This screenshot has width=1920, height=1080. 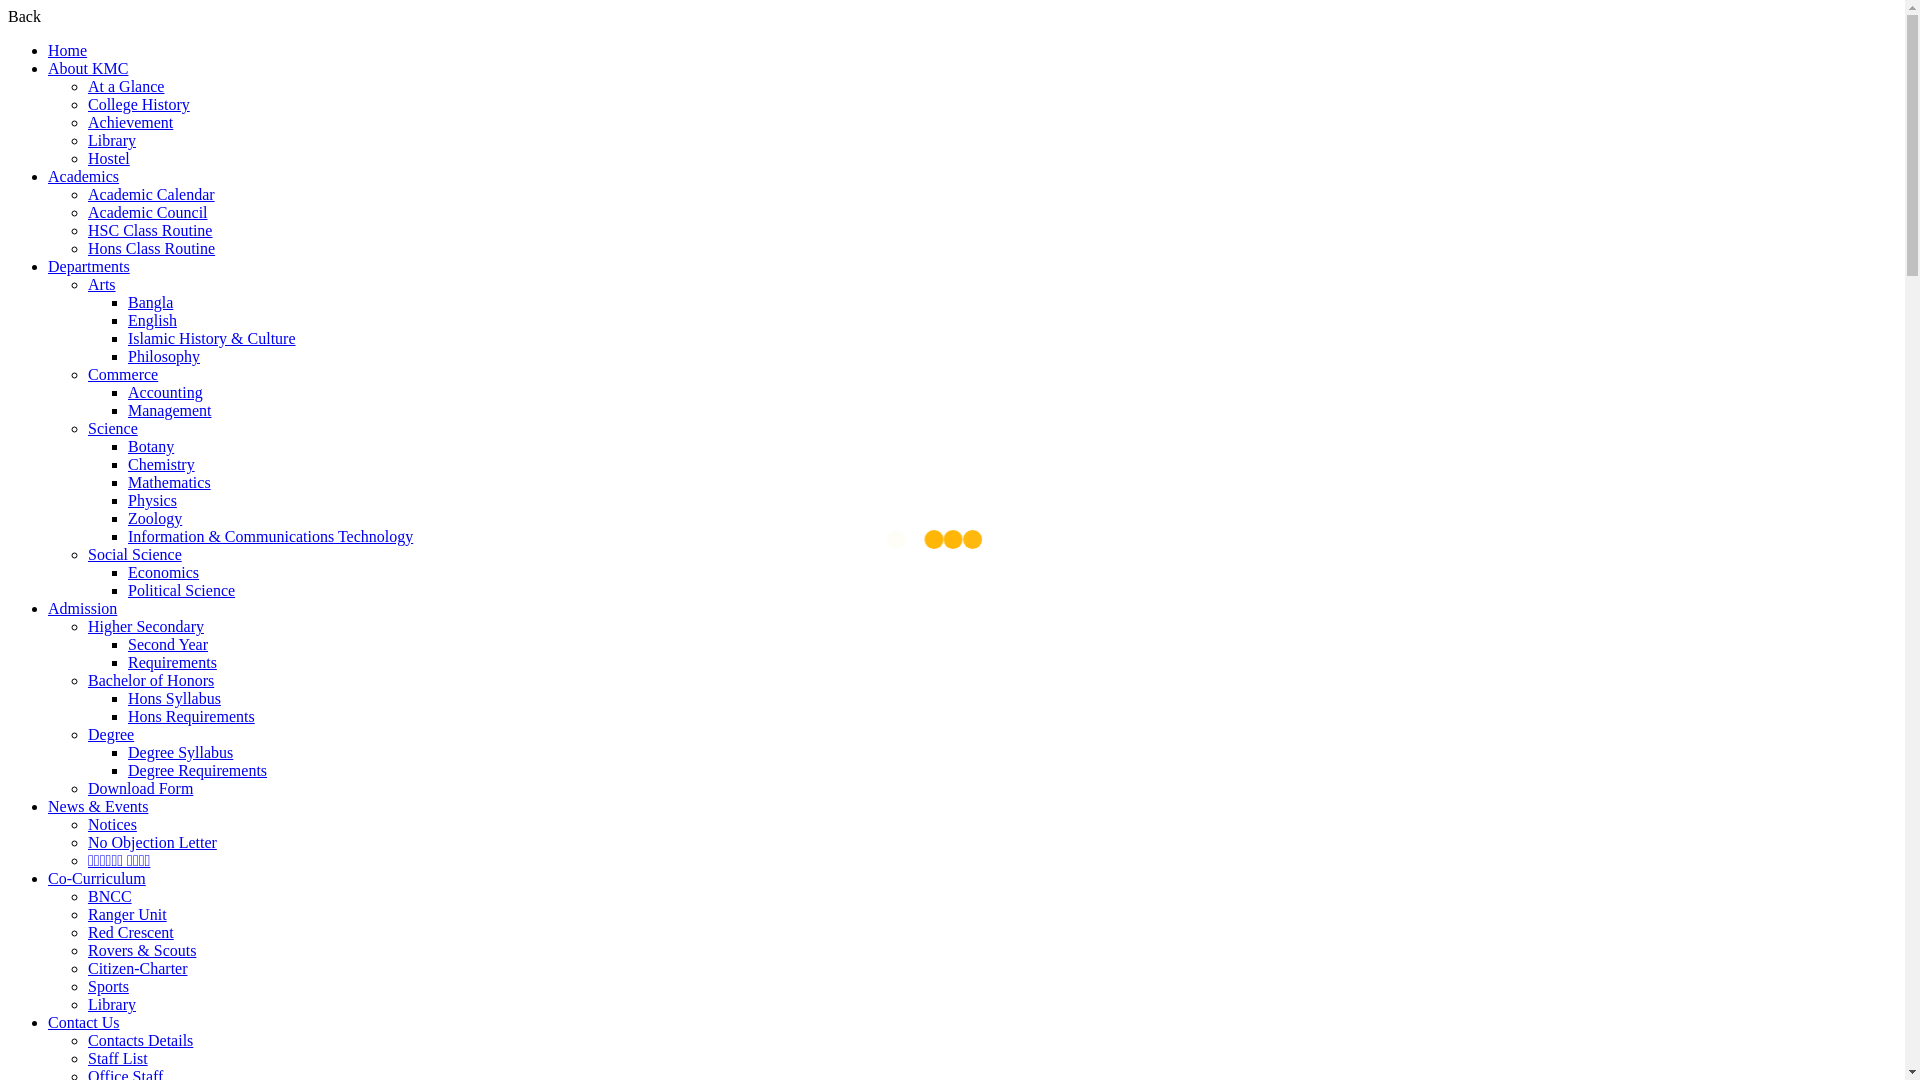 What do you see at coordinates (126, 86) in the screenshot?
I see `At a Glance` at bounding box center [126, 86].